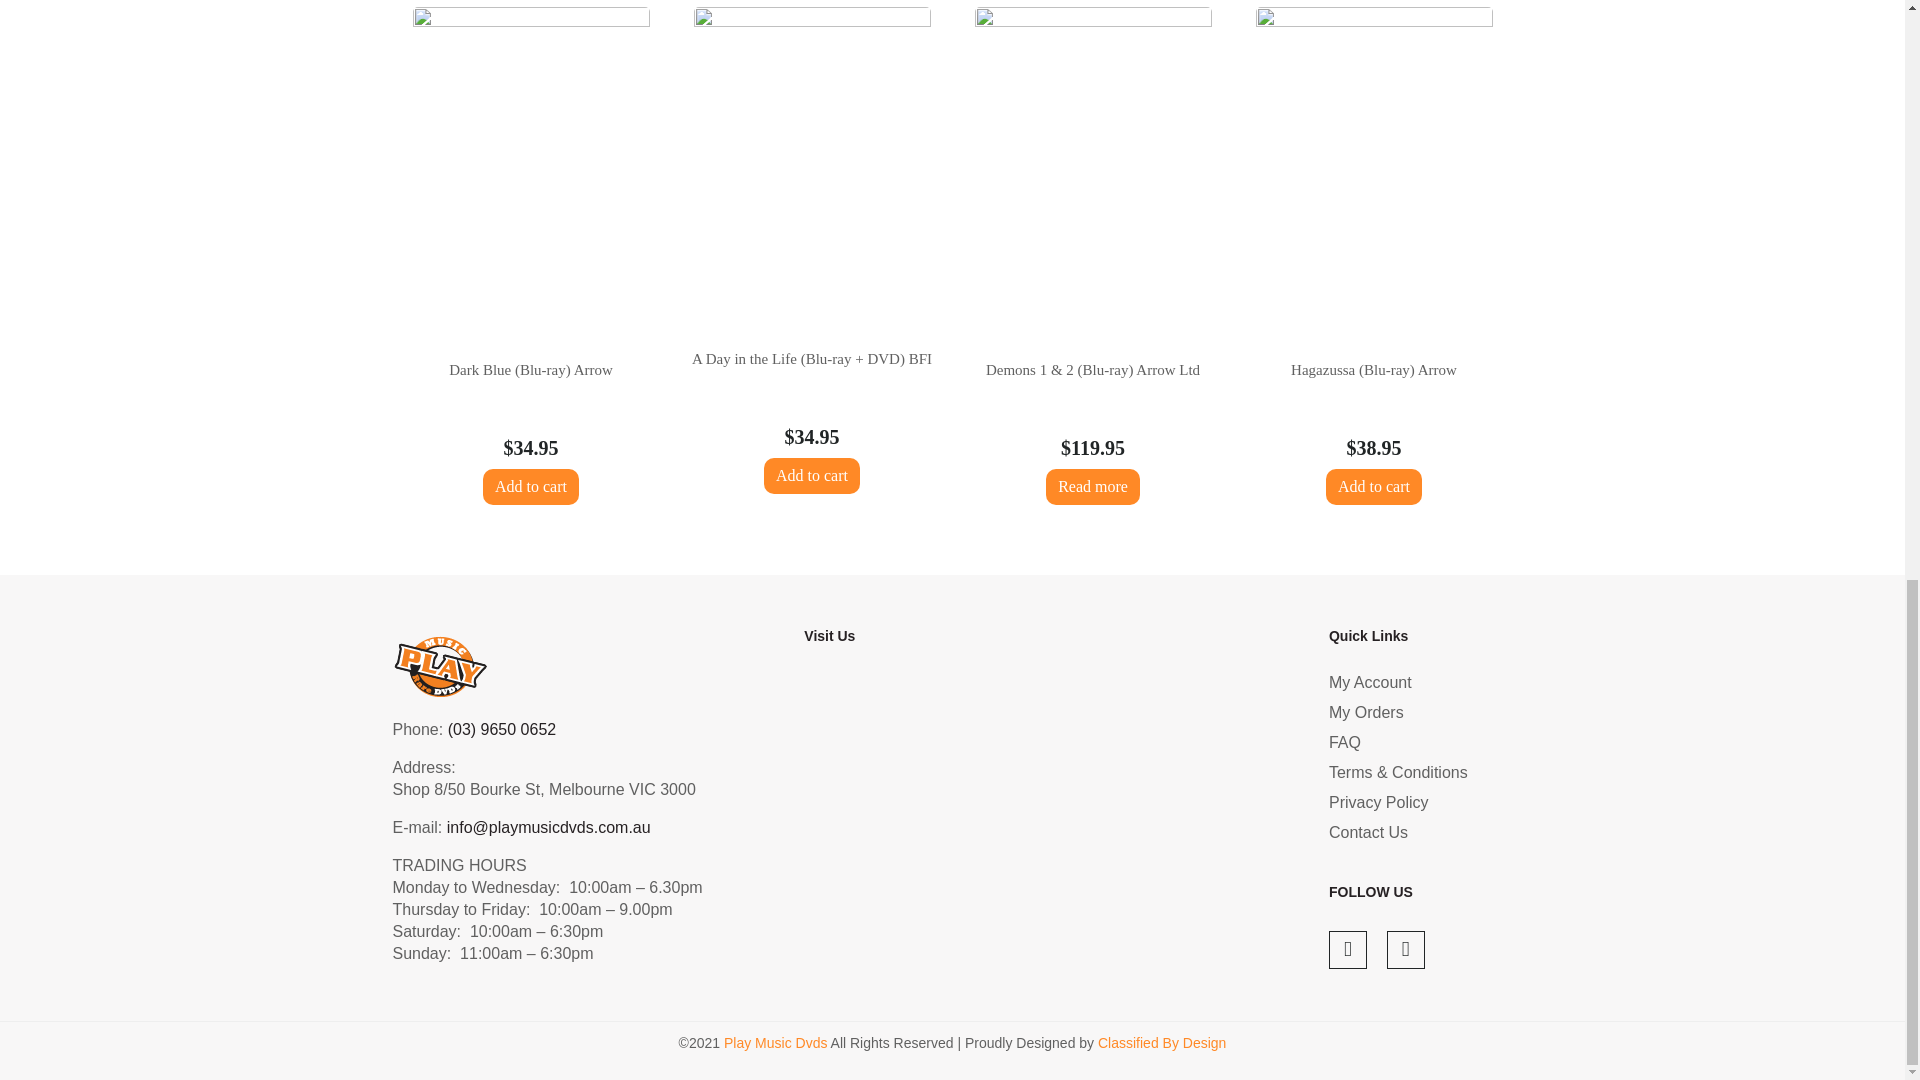 This screenshot has height=1080, width=1920. Describe the element at coordinates (1093, 486) in the screenshot. I see `Read more` at that location.